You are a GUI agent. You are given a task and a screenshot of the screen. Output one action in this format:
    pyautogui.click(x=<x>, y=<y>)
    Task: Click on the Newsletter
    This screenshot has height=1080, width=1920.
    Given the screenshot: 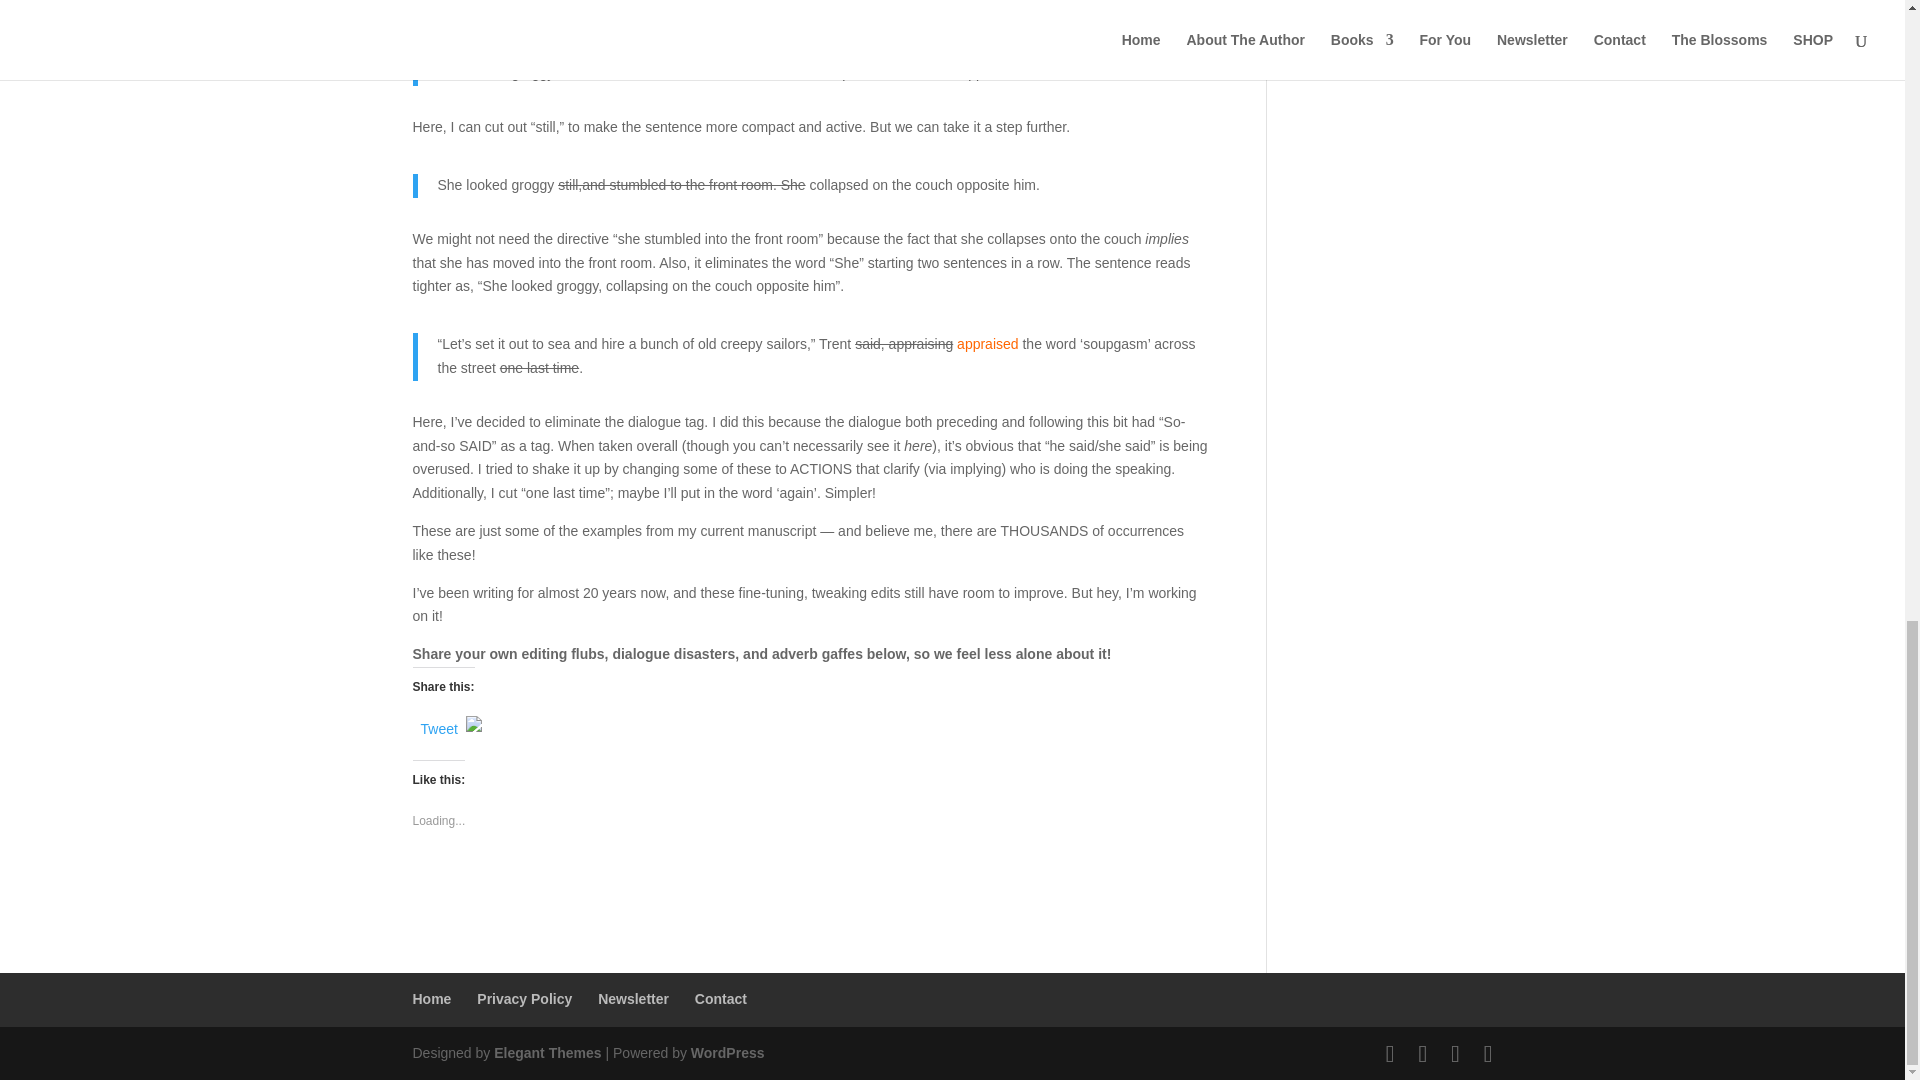 What is the action you would take?
    pyautogui.click(x=632, y=998)
    